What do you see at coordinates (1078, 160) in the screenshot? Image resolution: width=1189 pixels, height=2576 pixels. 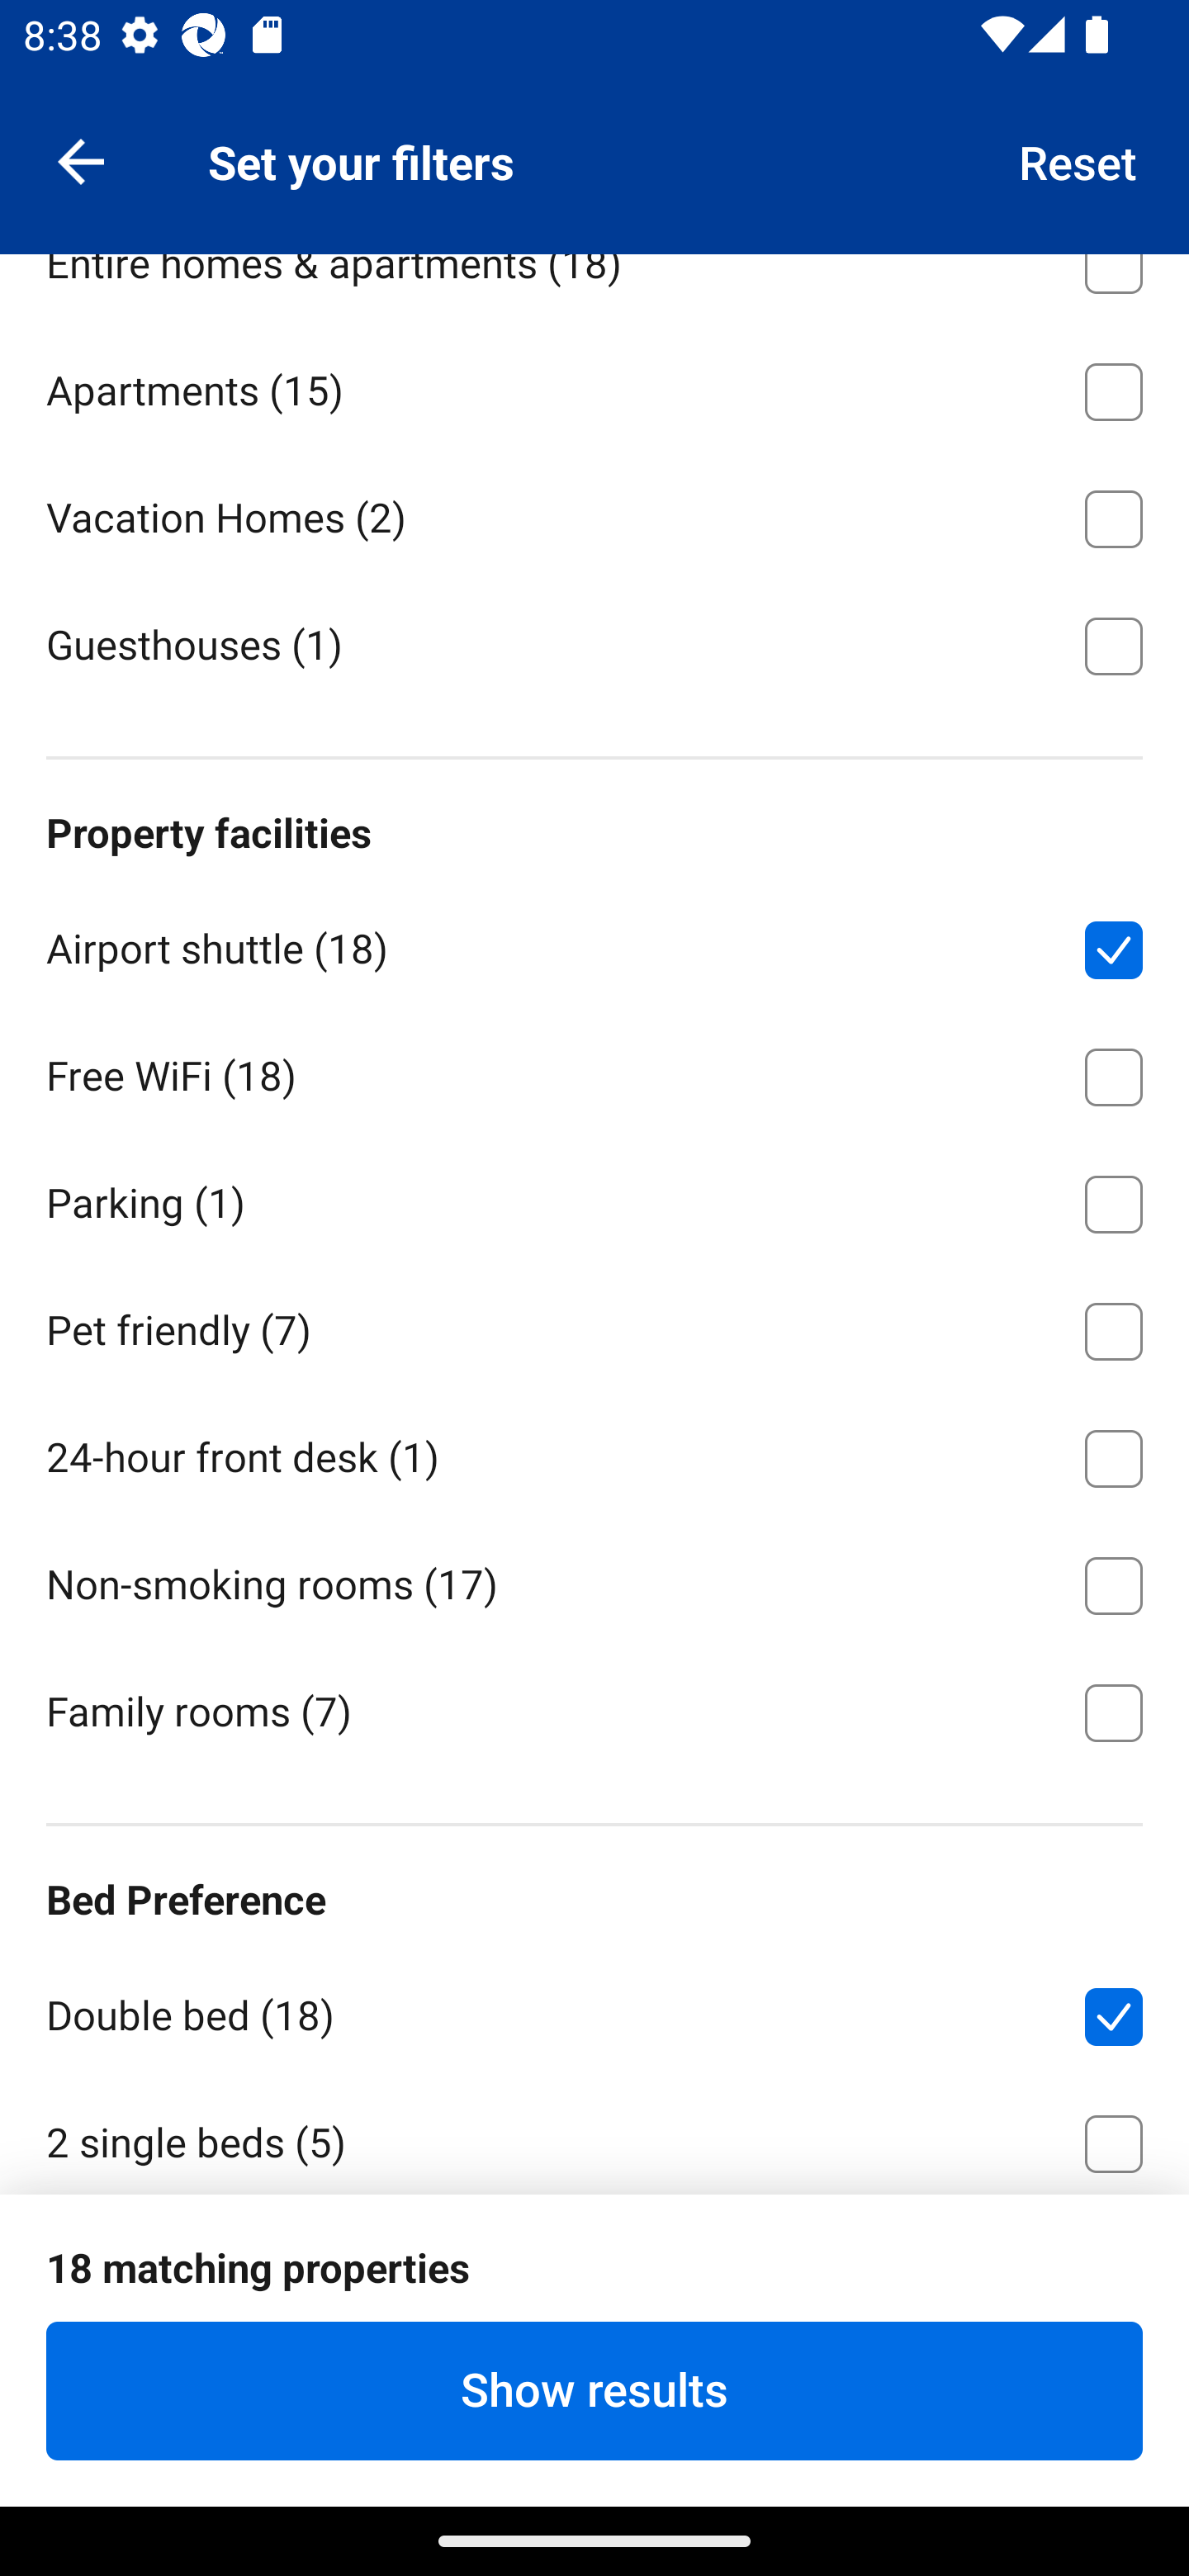 I see `Reset` at bounding box center [1078, 160].